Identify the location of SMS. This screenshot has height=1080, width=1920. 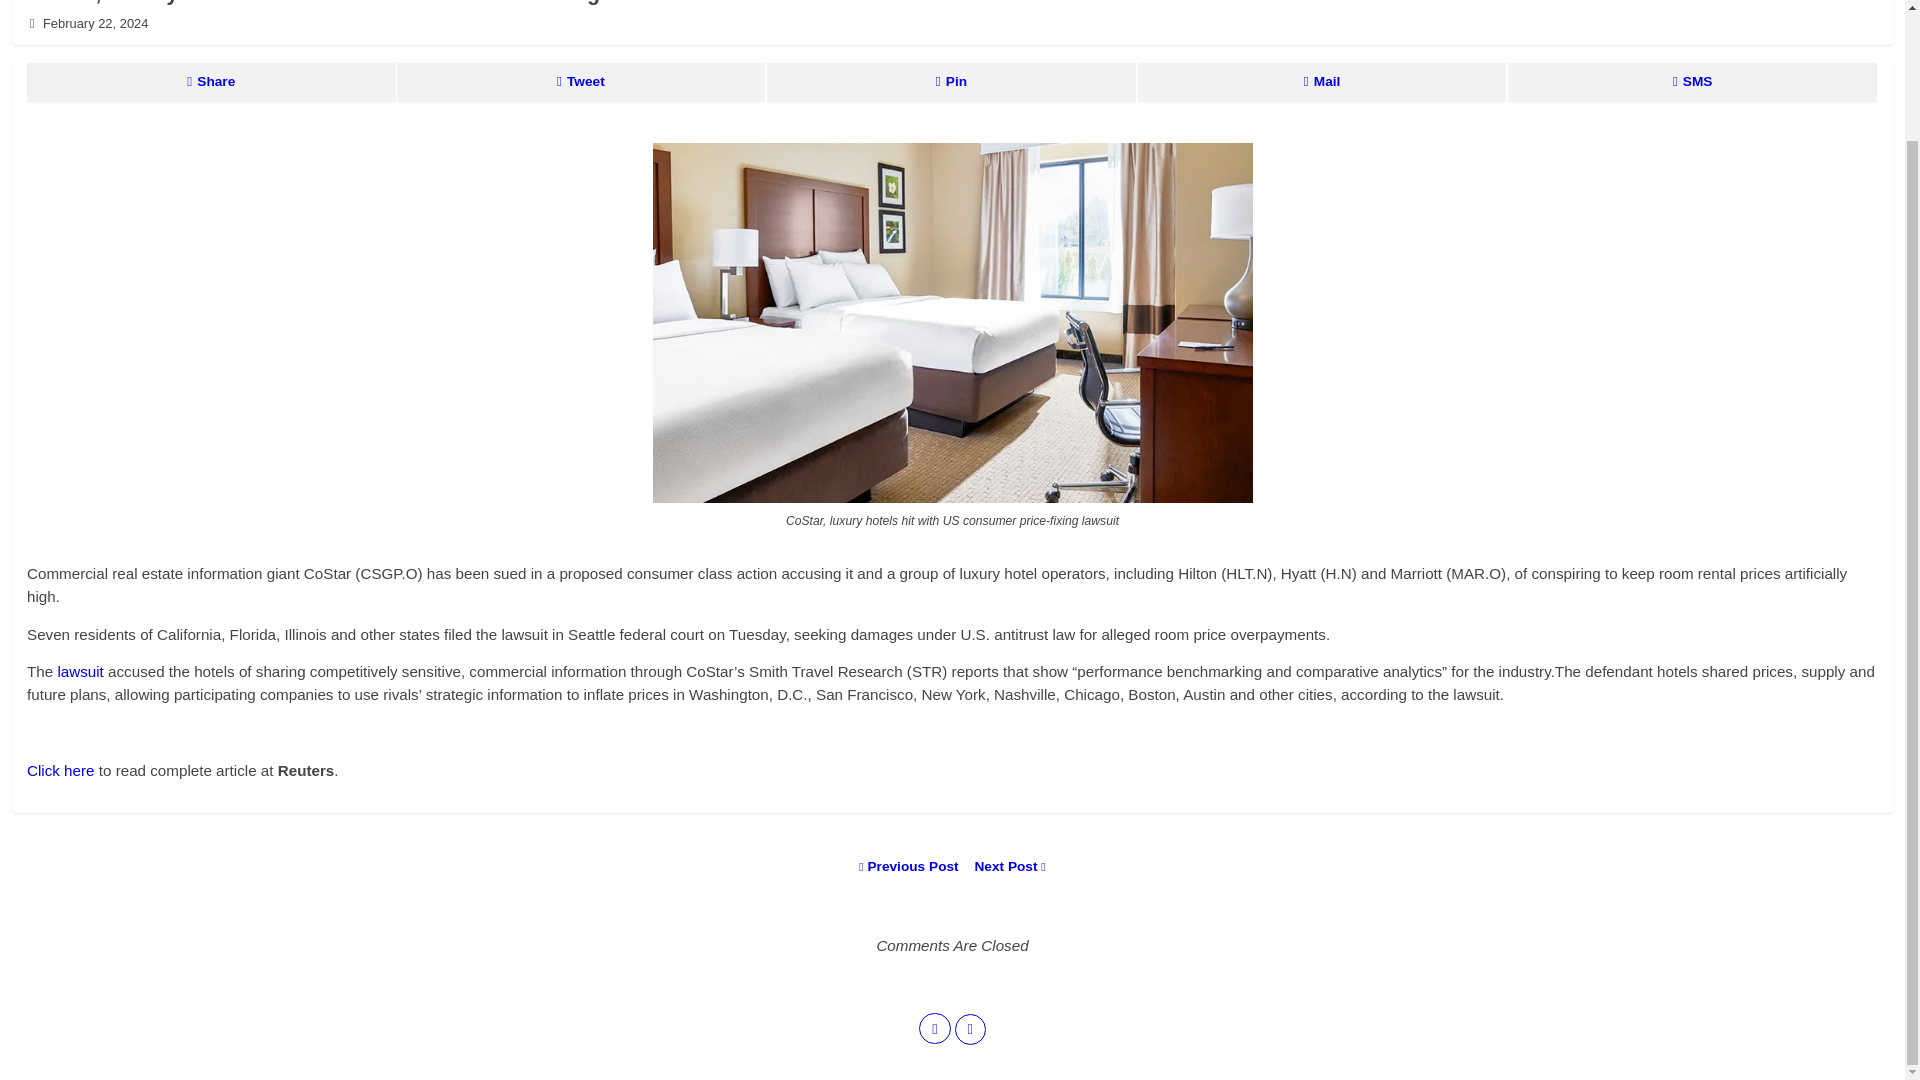
(1692, 82).